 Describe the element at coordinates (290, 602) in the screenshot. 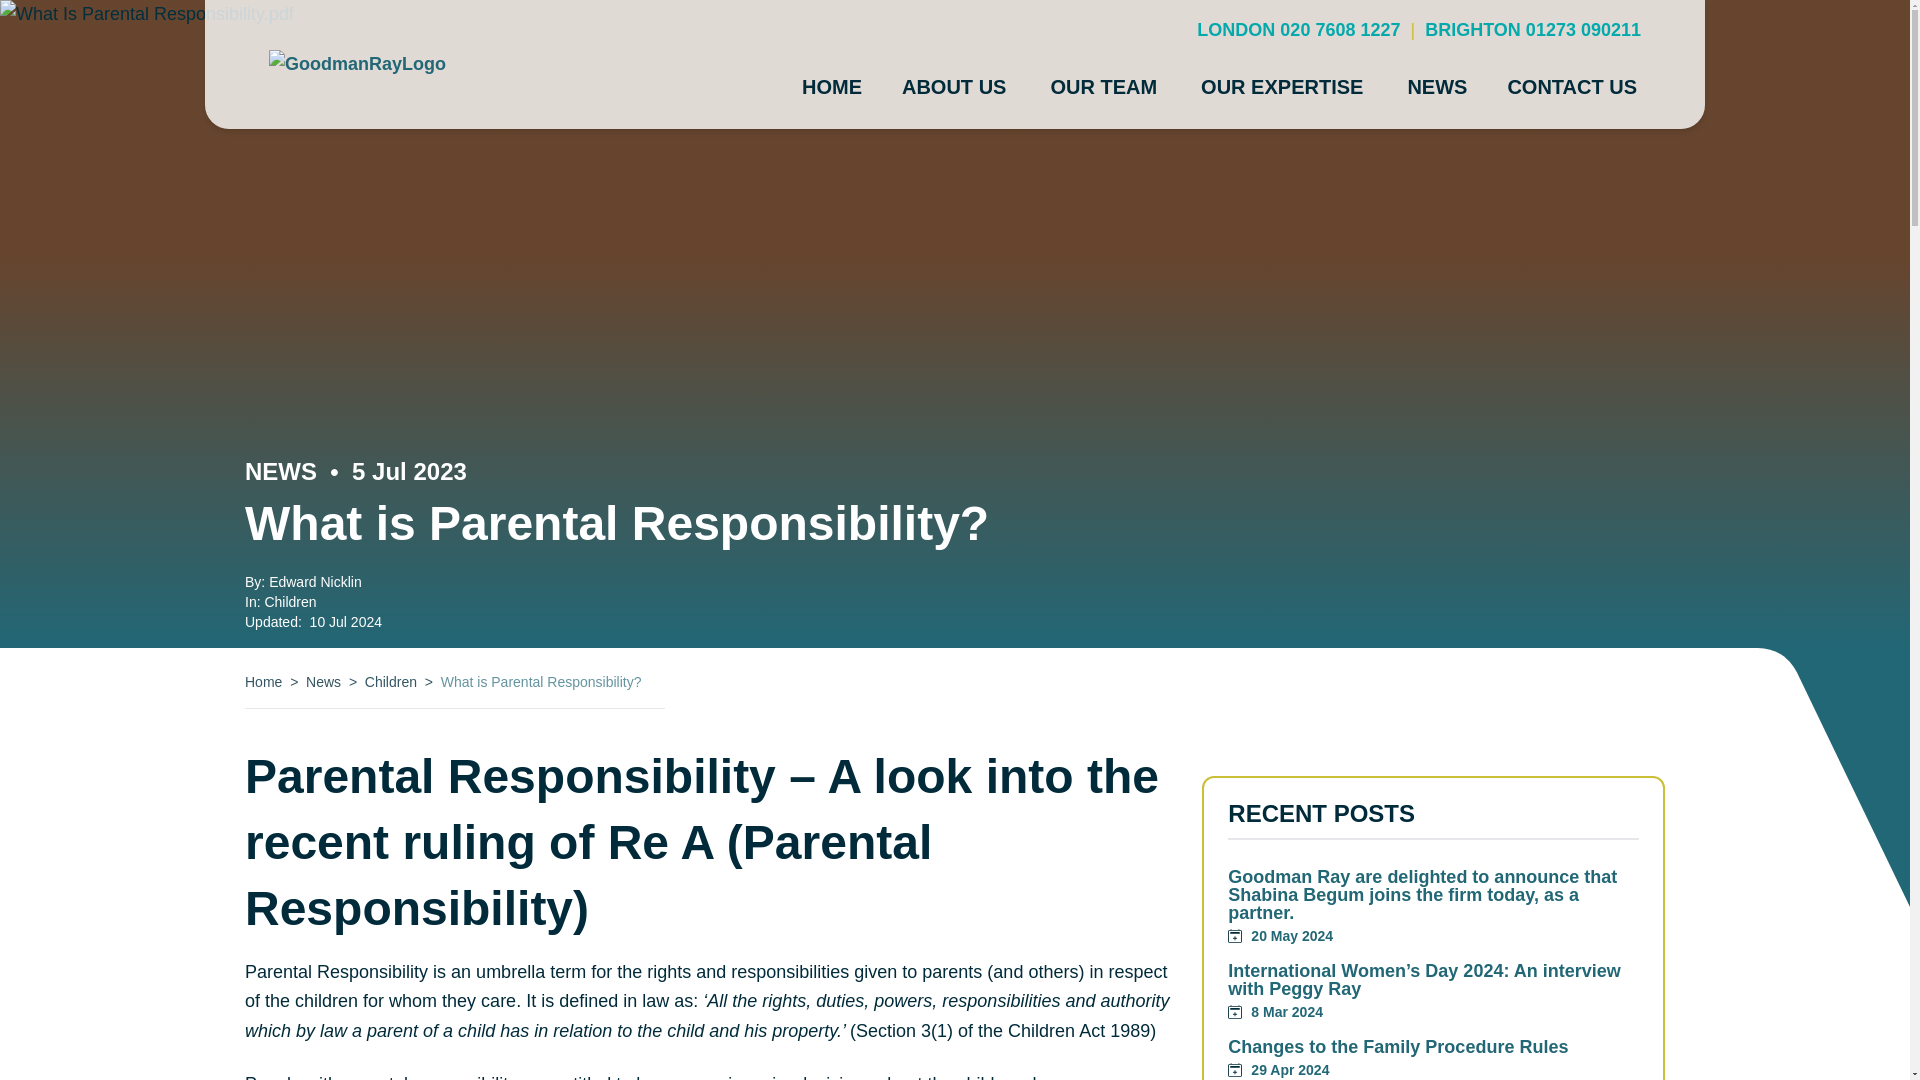

I see `View all posts in Children` at that location.